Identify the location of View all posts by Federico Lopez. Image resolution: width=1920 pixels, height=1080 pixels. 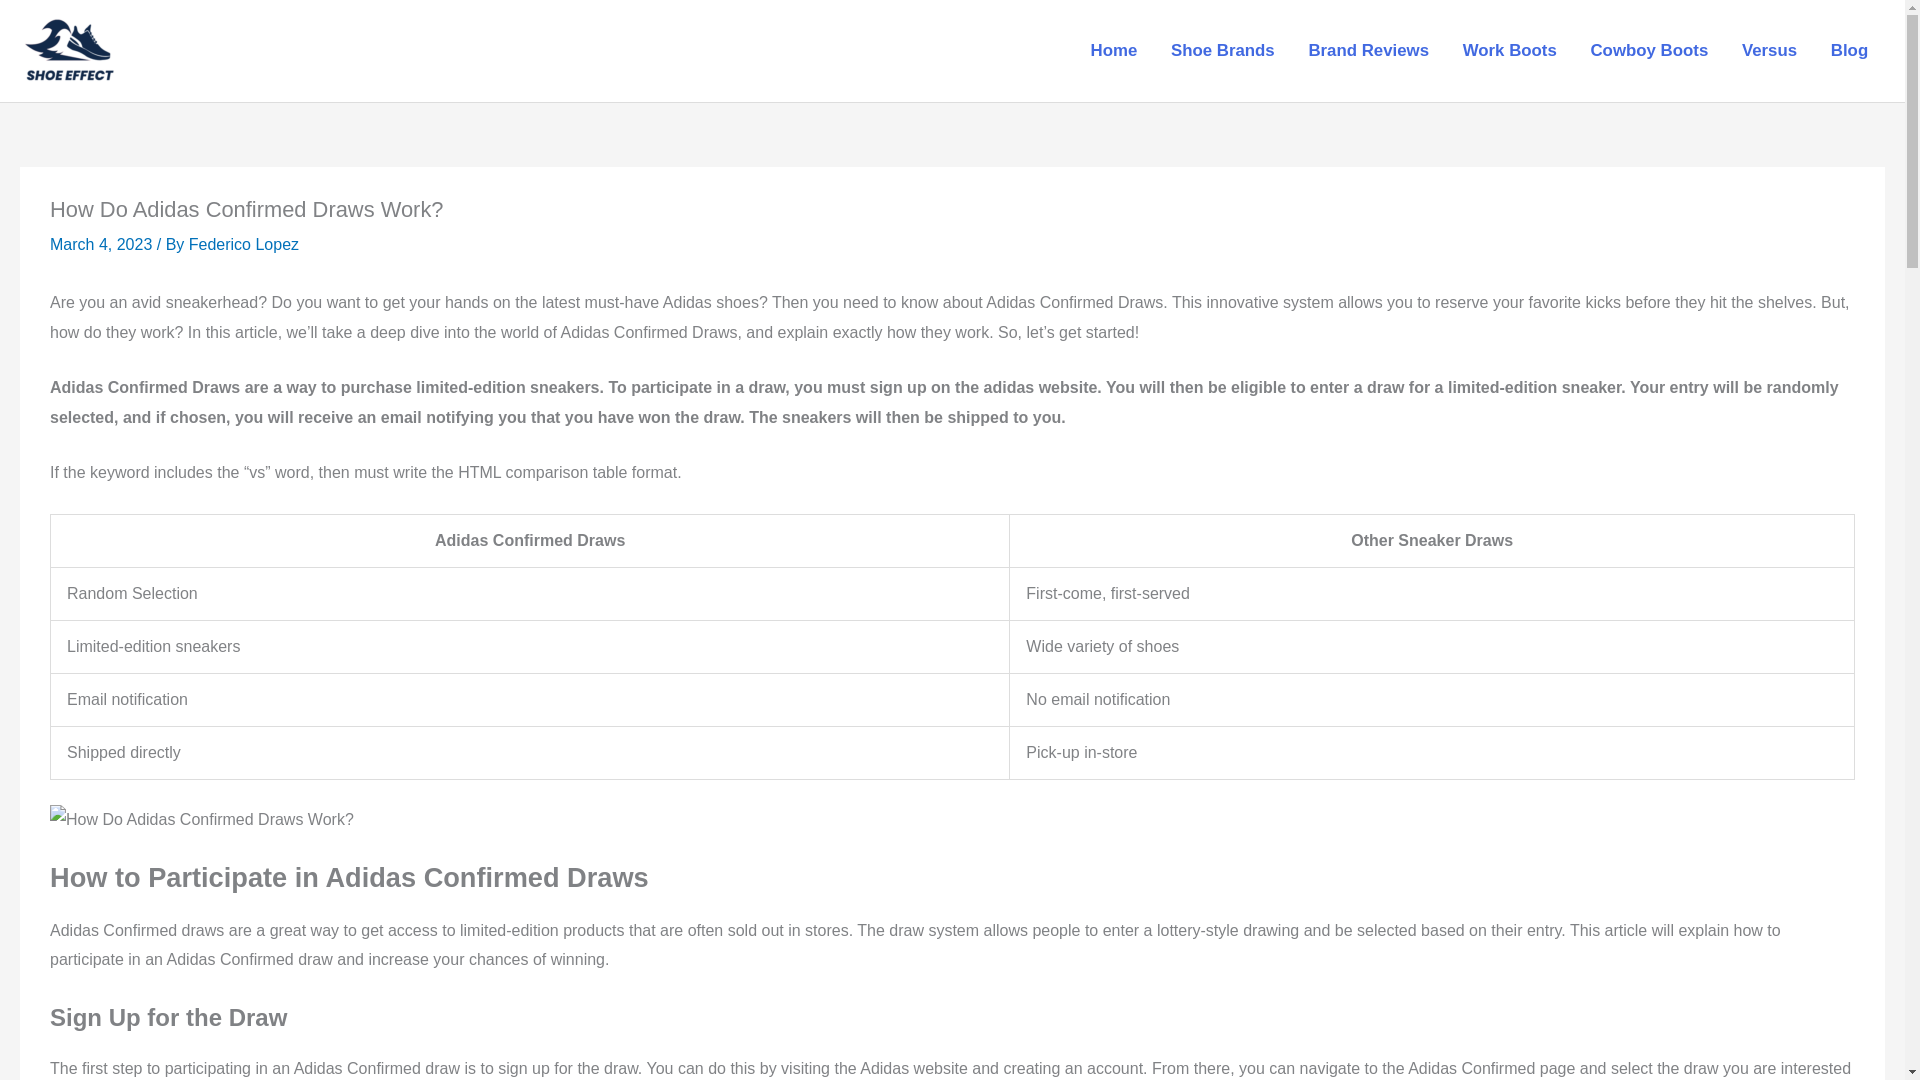
(244, 244).